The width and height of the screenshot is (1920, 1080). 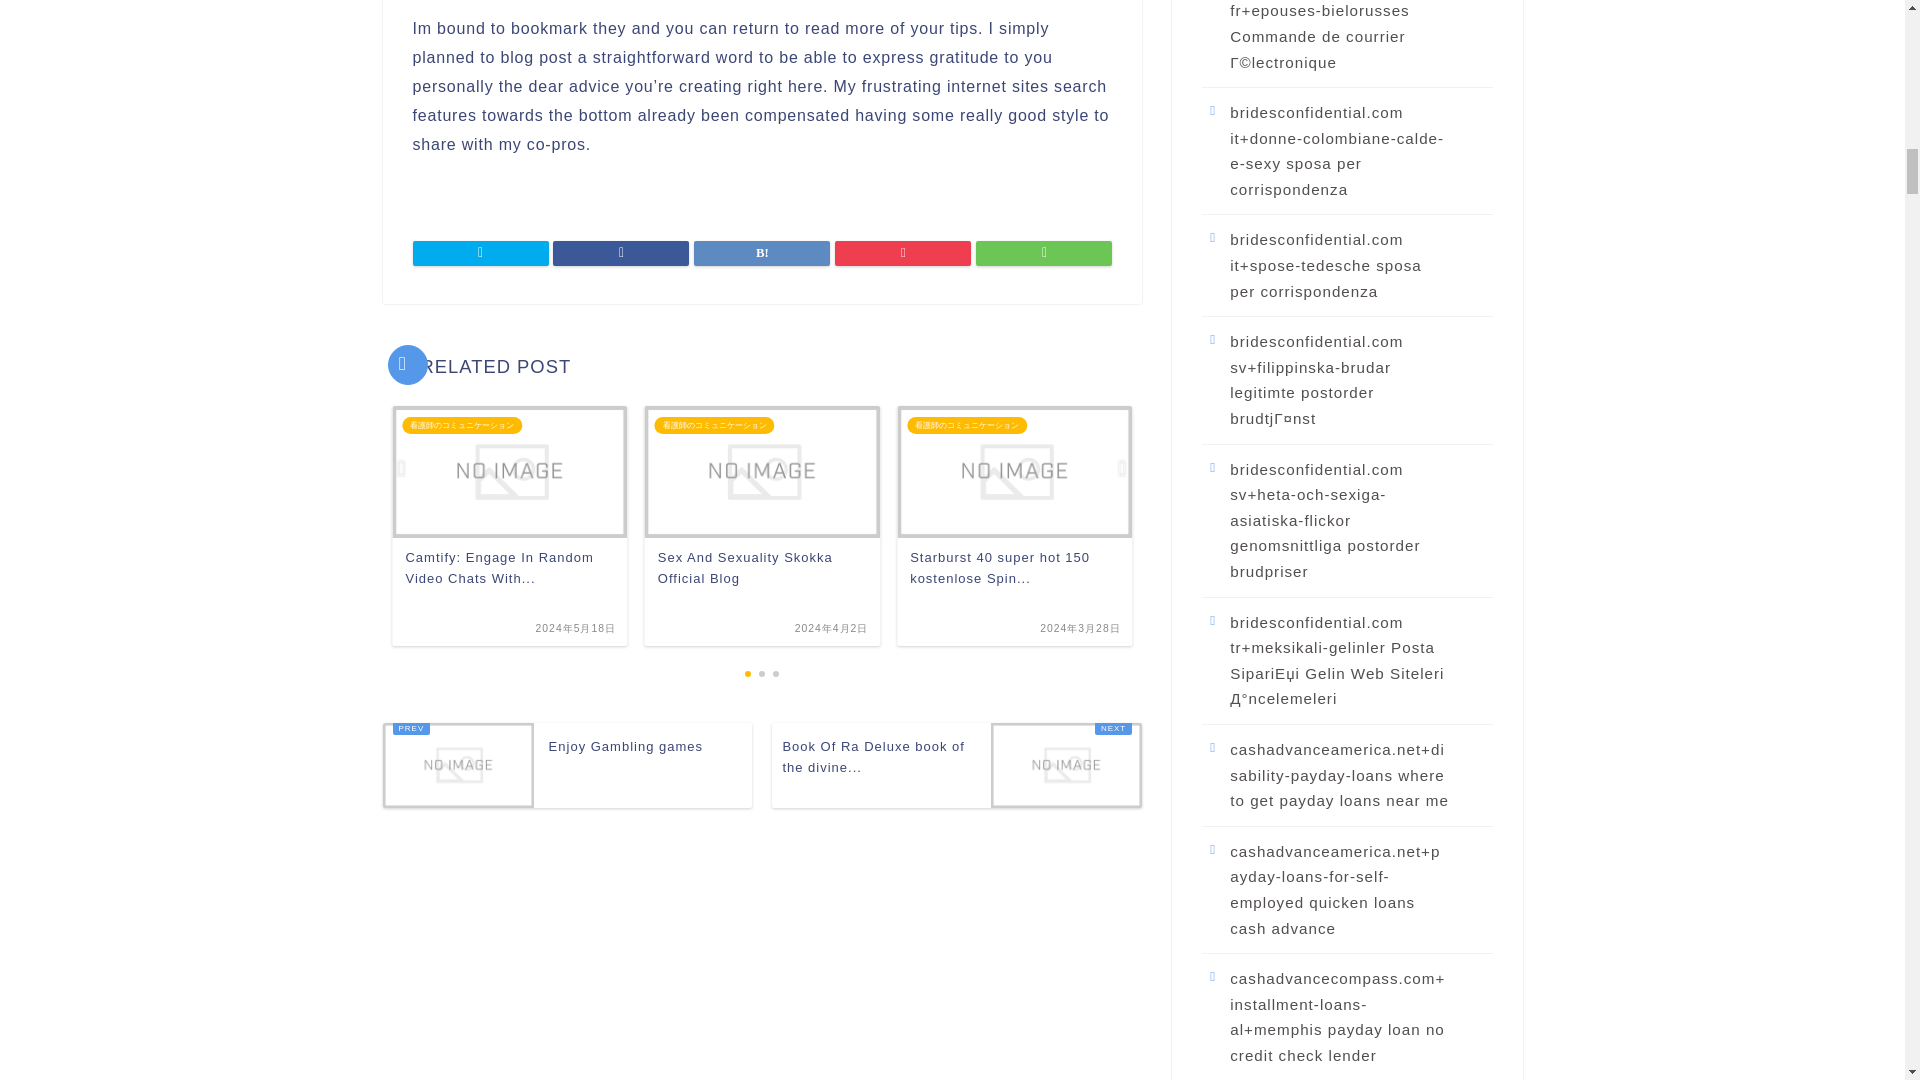 I want to click on NO IMAGE, so click(x=1066, y=764).